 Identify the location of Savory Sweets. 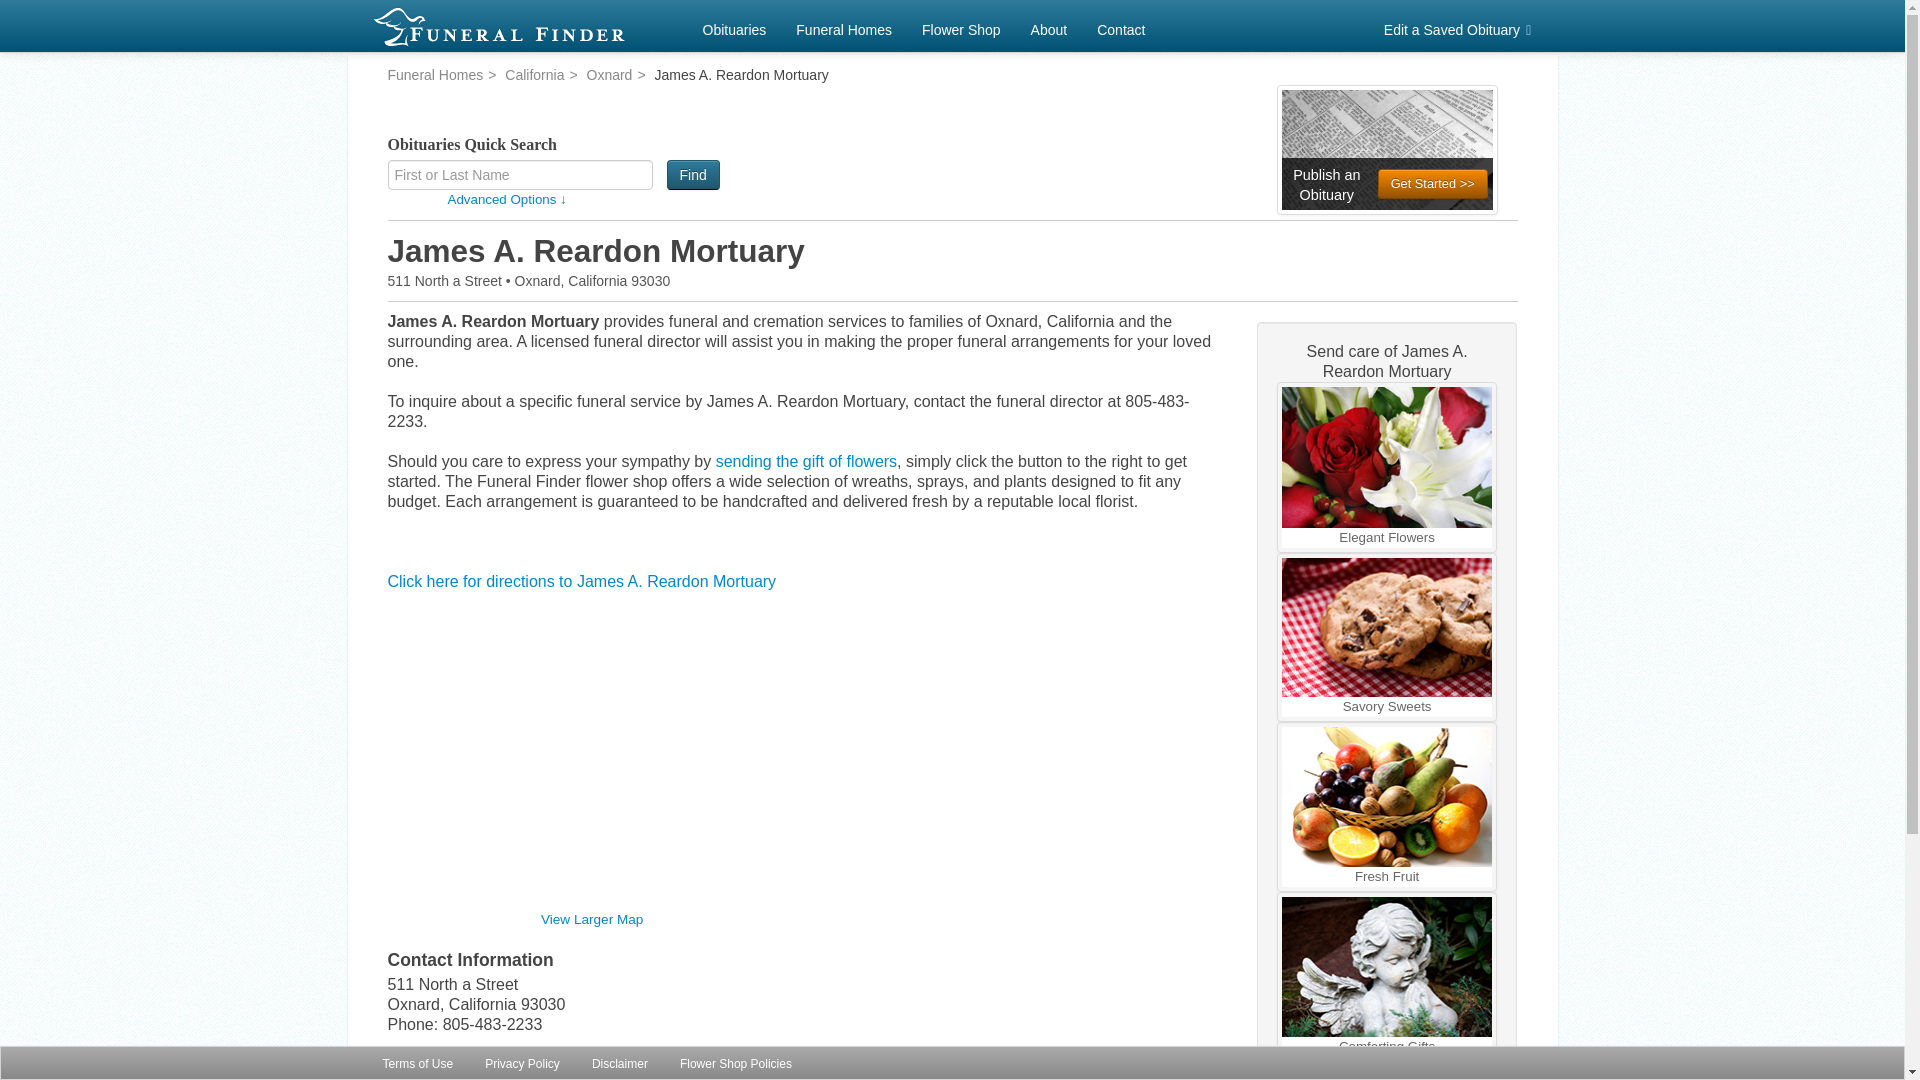
(1388, 638).